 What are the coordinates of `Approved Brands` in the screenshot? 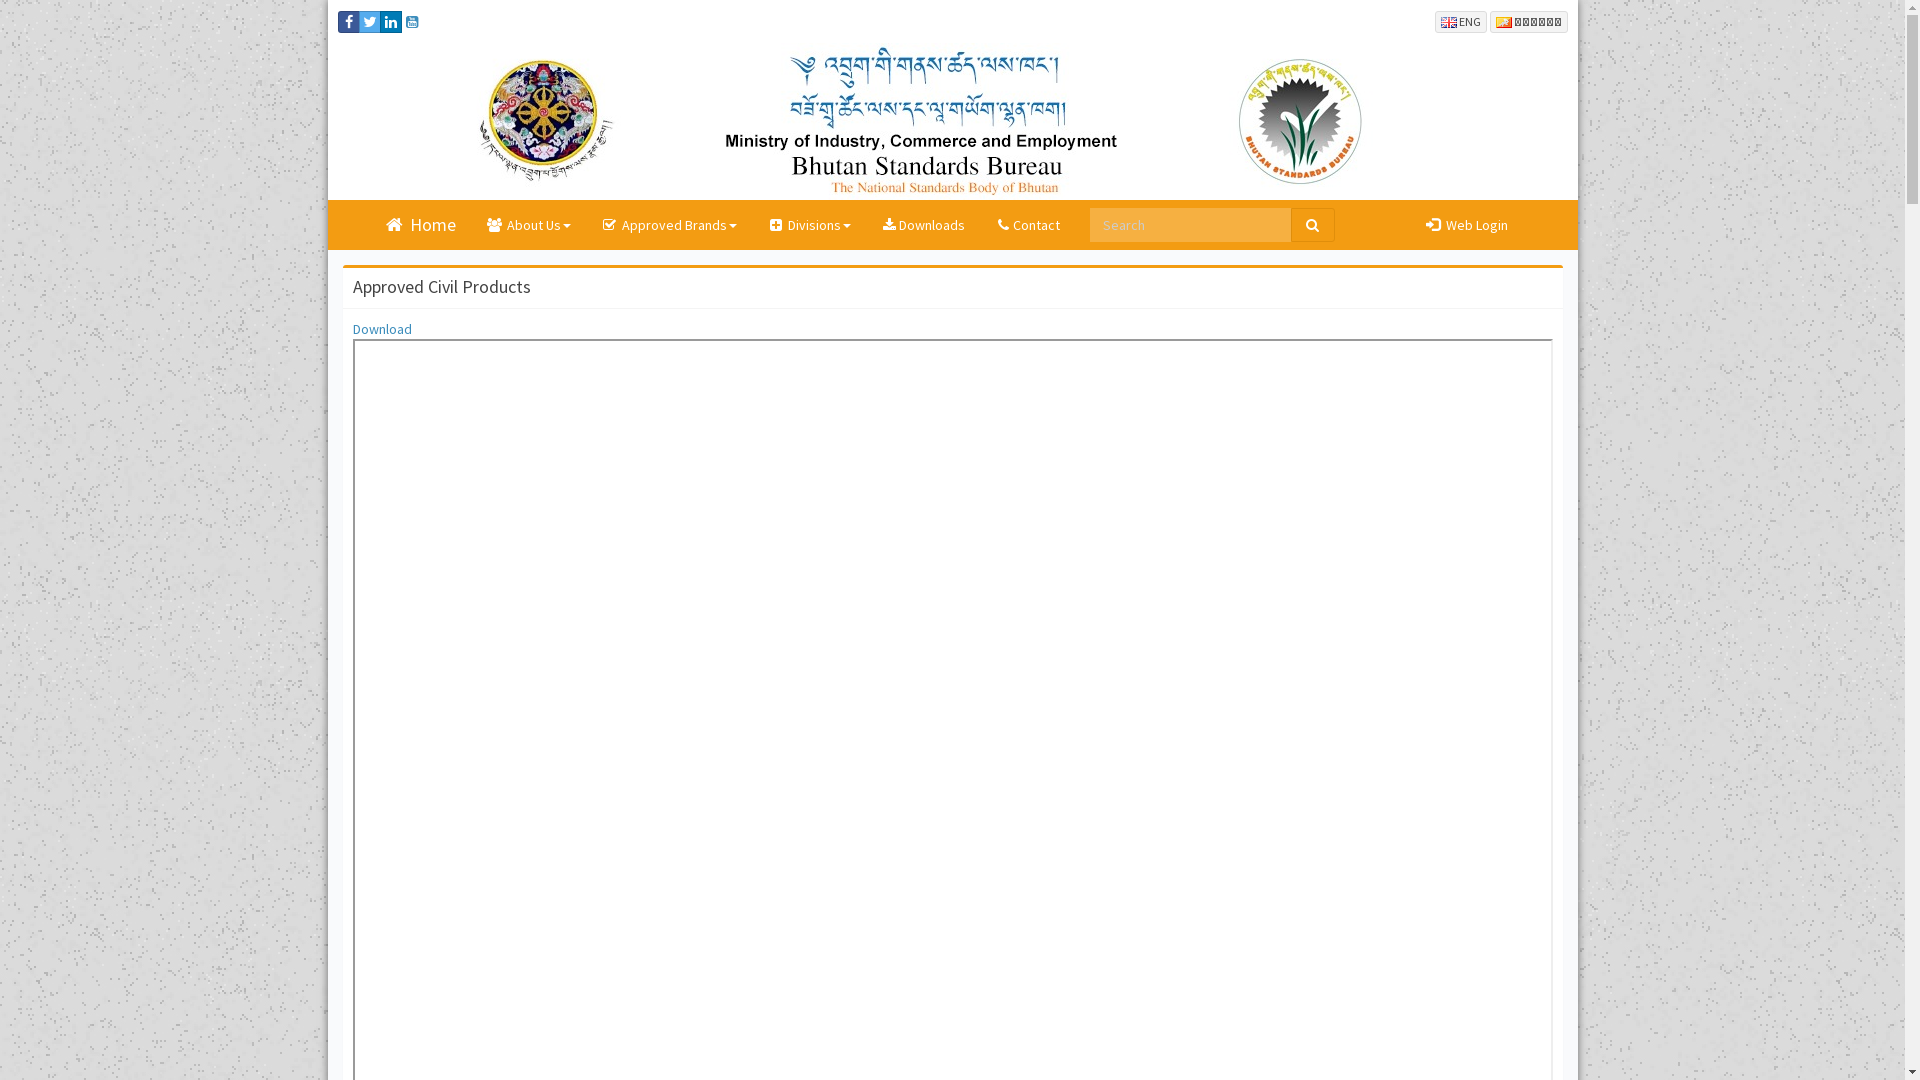 It's located at (669, 225).